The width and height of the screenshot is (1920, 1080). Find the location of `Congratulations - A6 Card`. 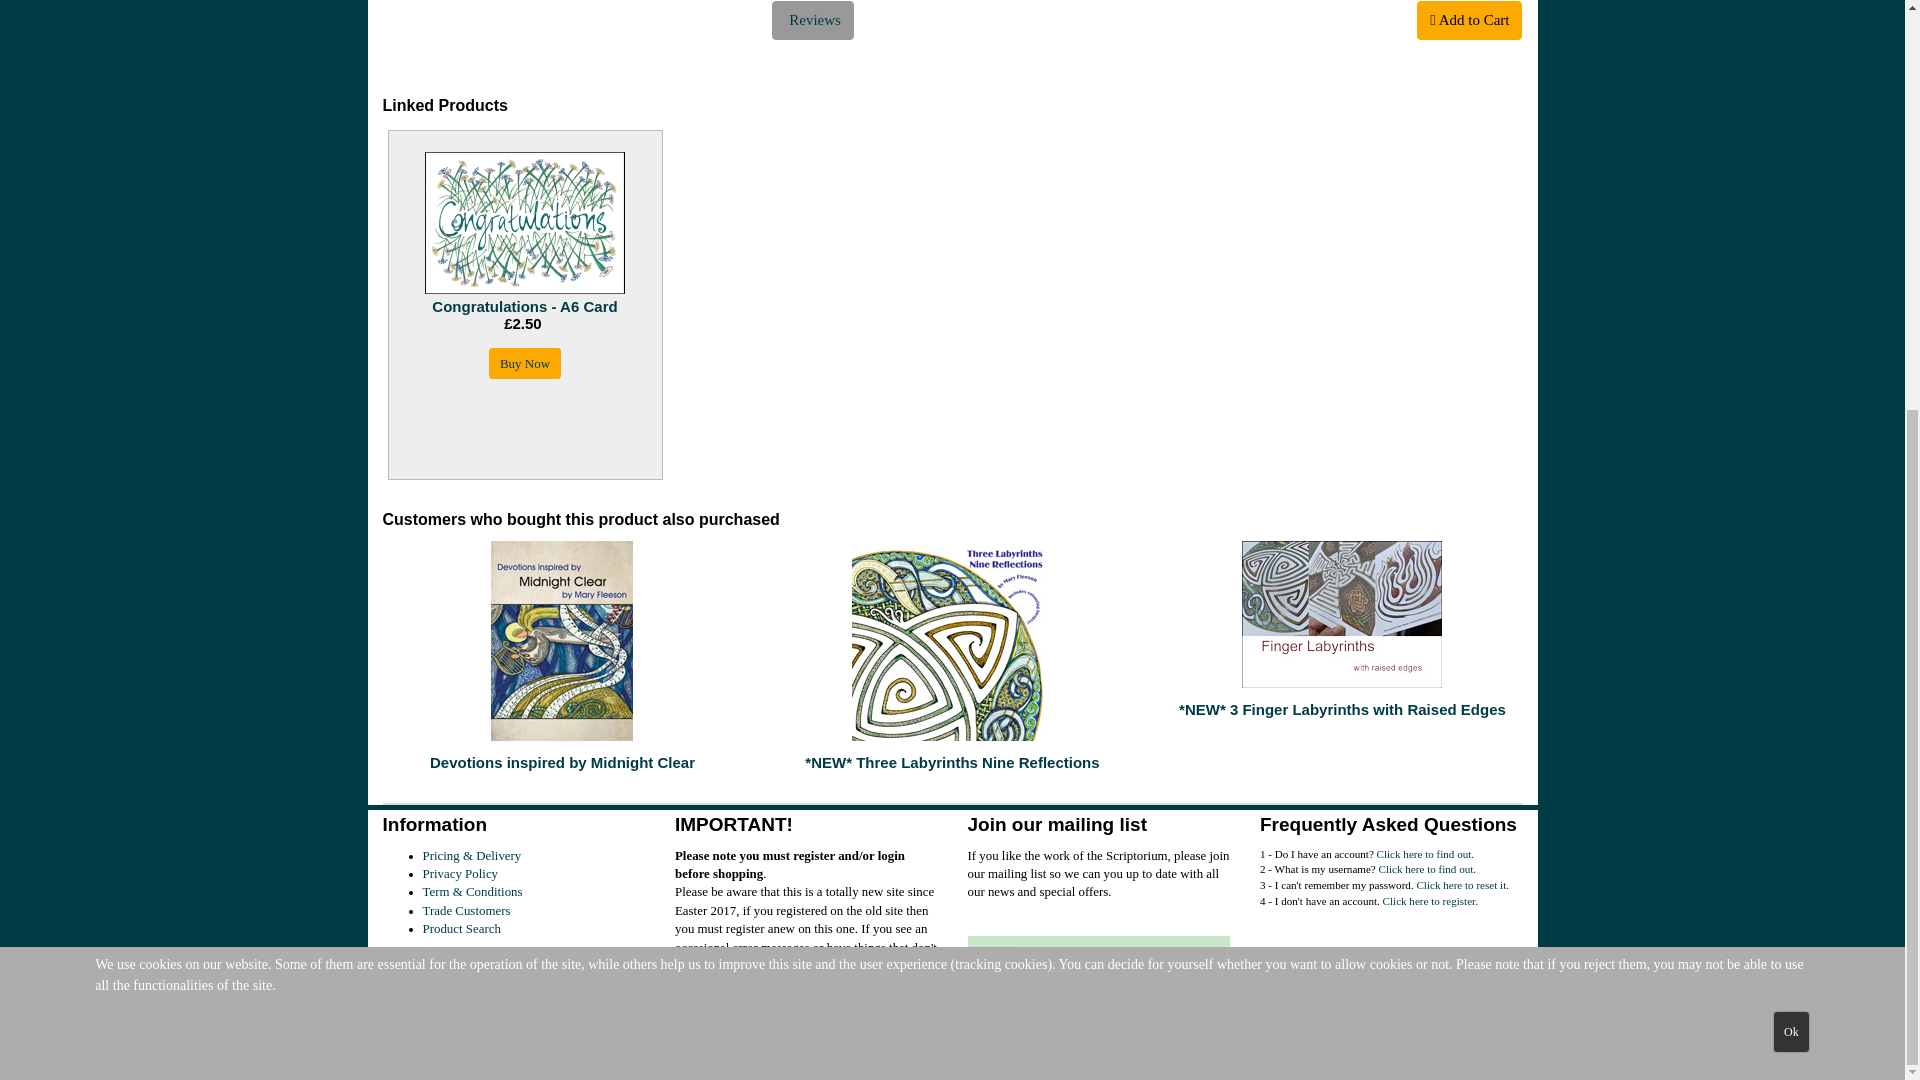

Congratulations - A6 Card is located at coordinates (524, 222).